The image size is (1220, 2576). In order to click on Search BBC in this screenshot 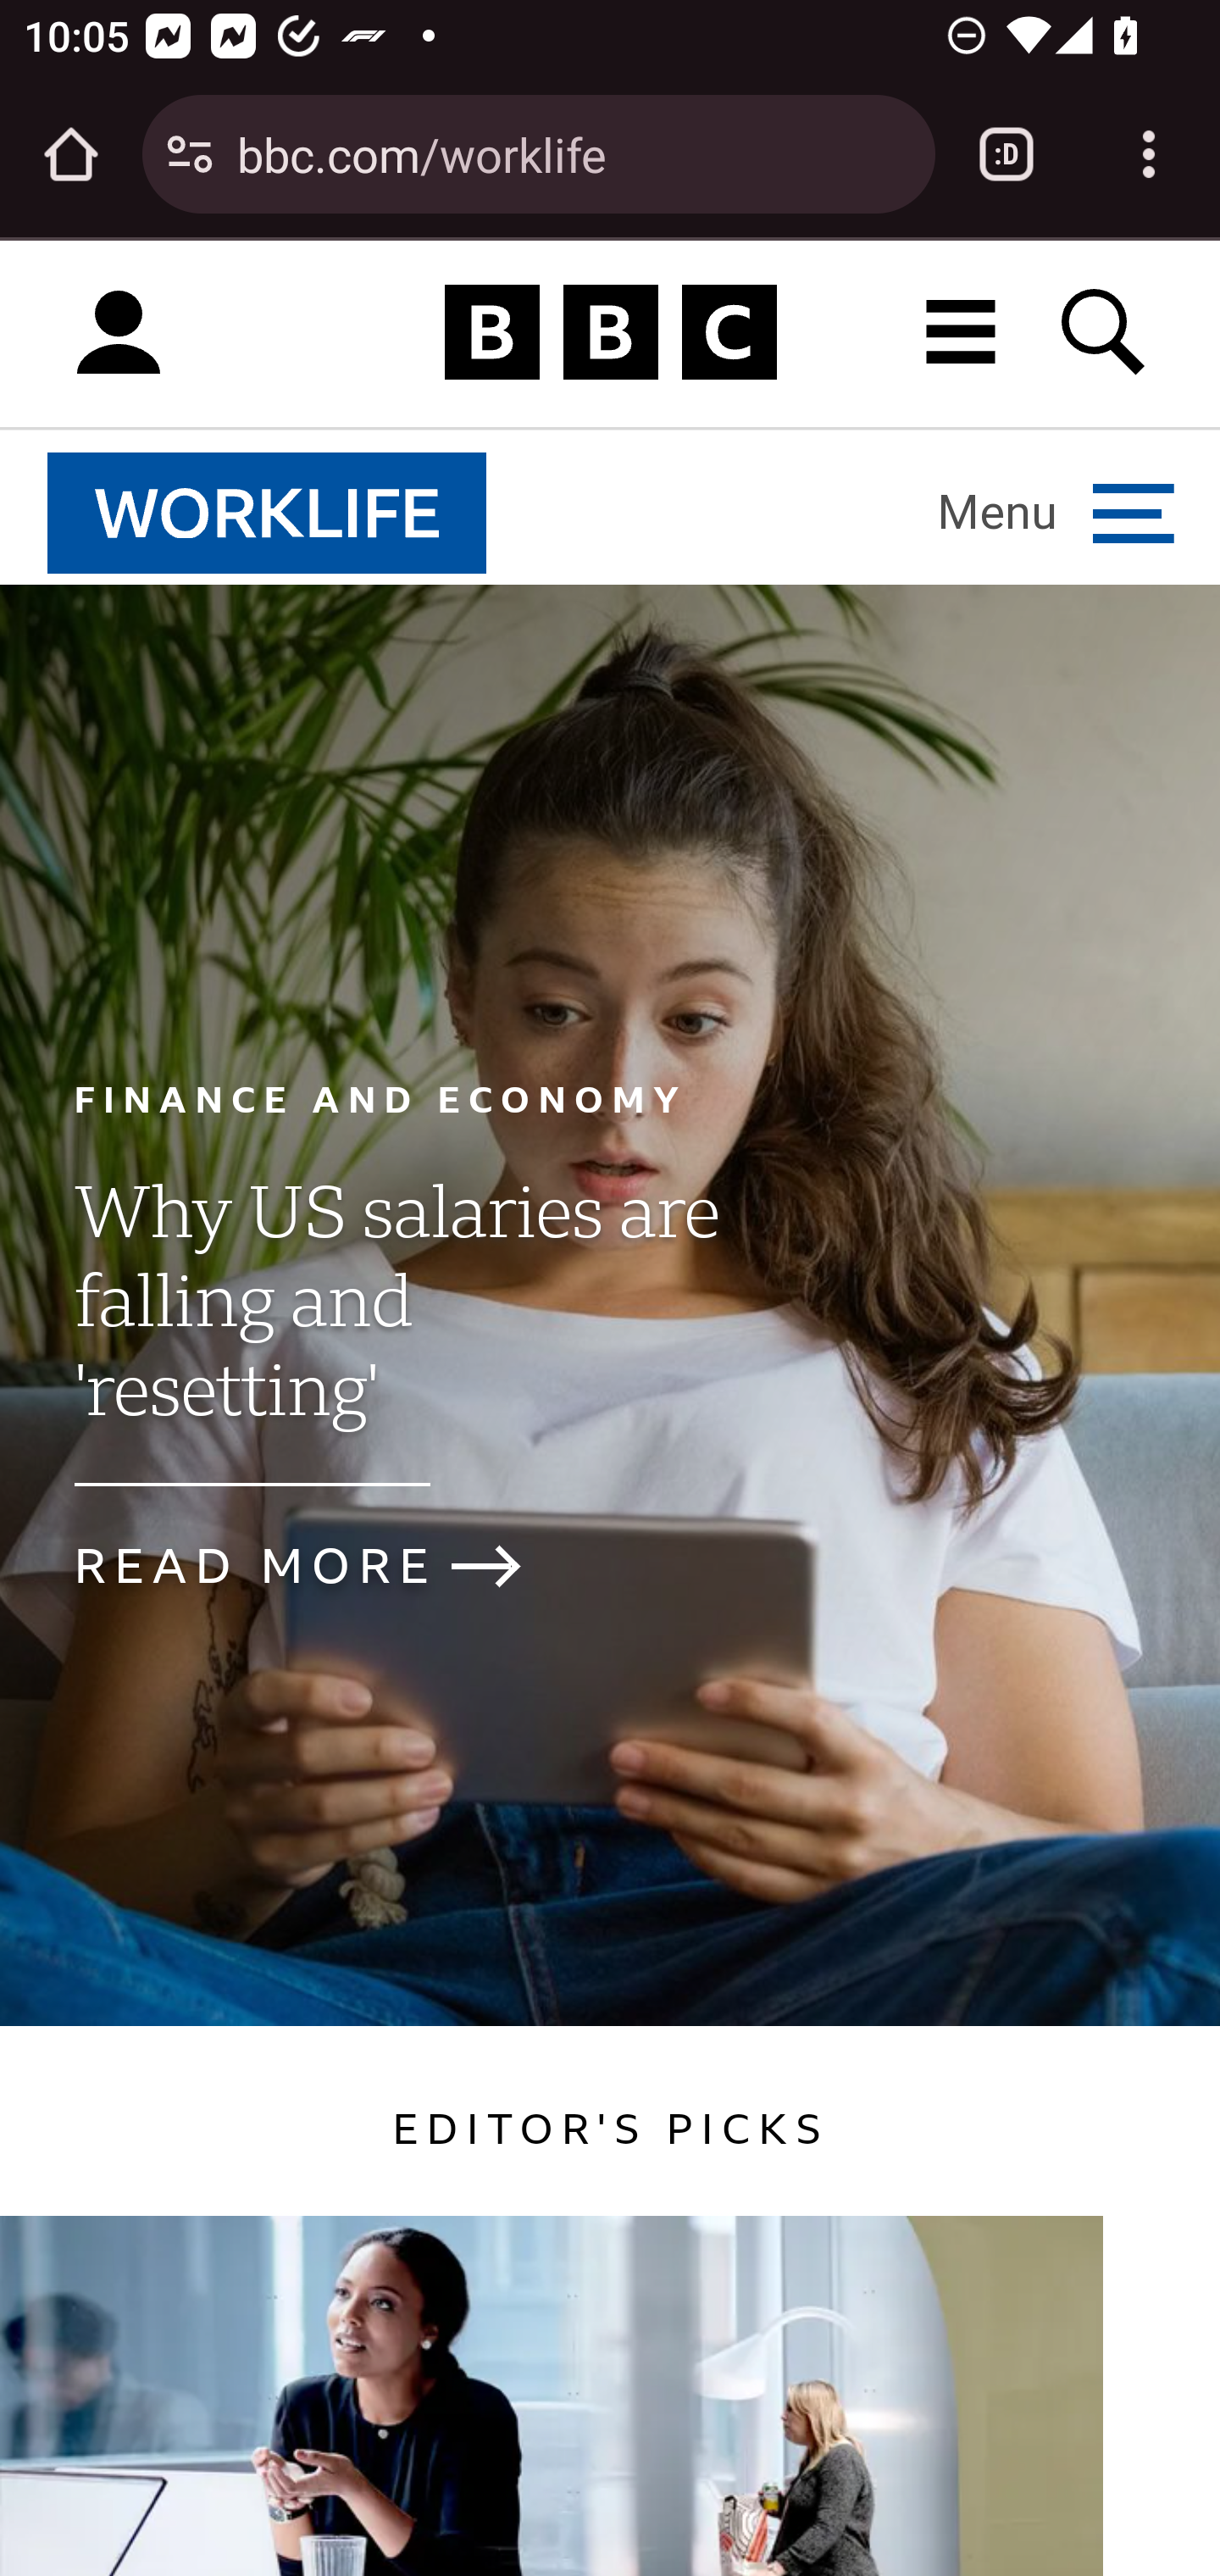, I will do `click(1105, 332)`.